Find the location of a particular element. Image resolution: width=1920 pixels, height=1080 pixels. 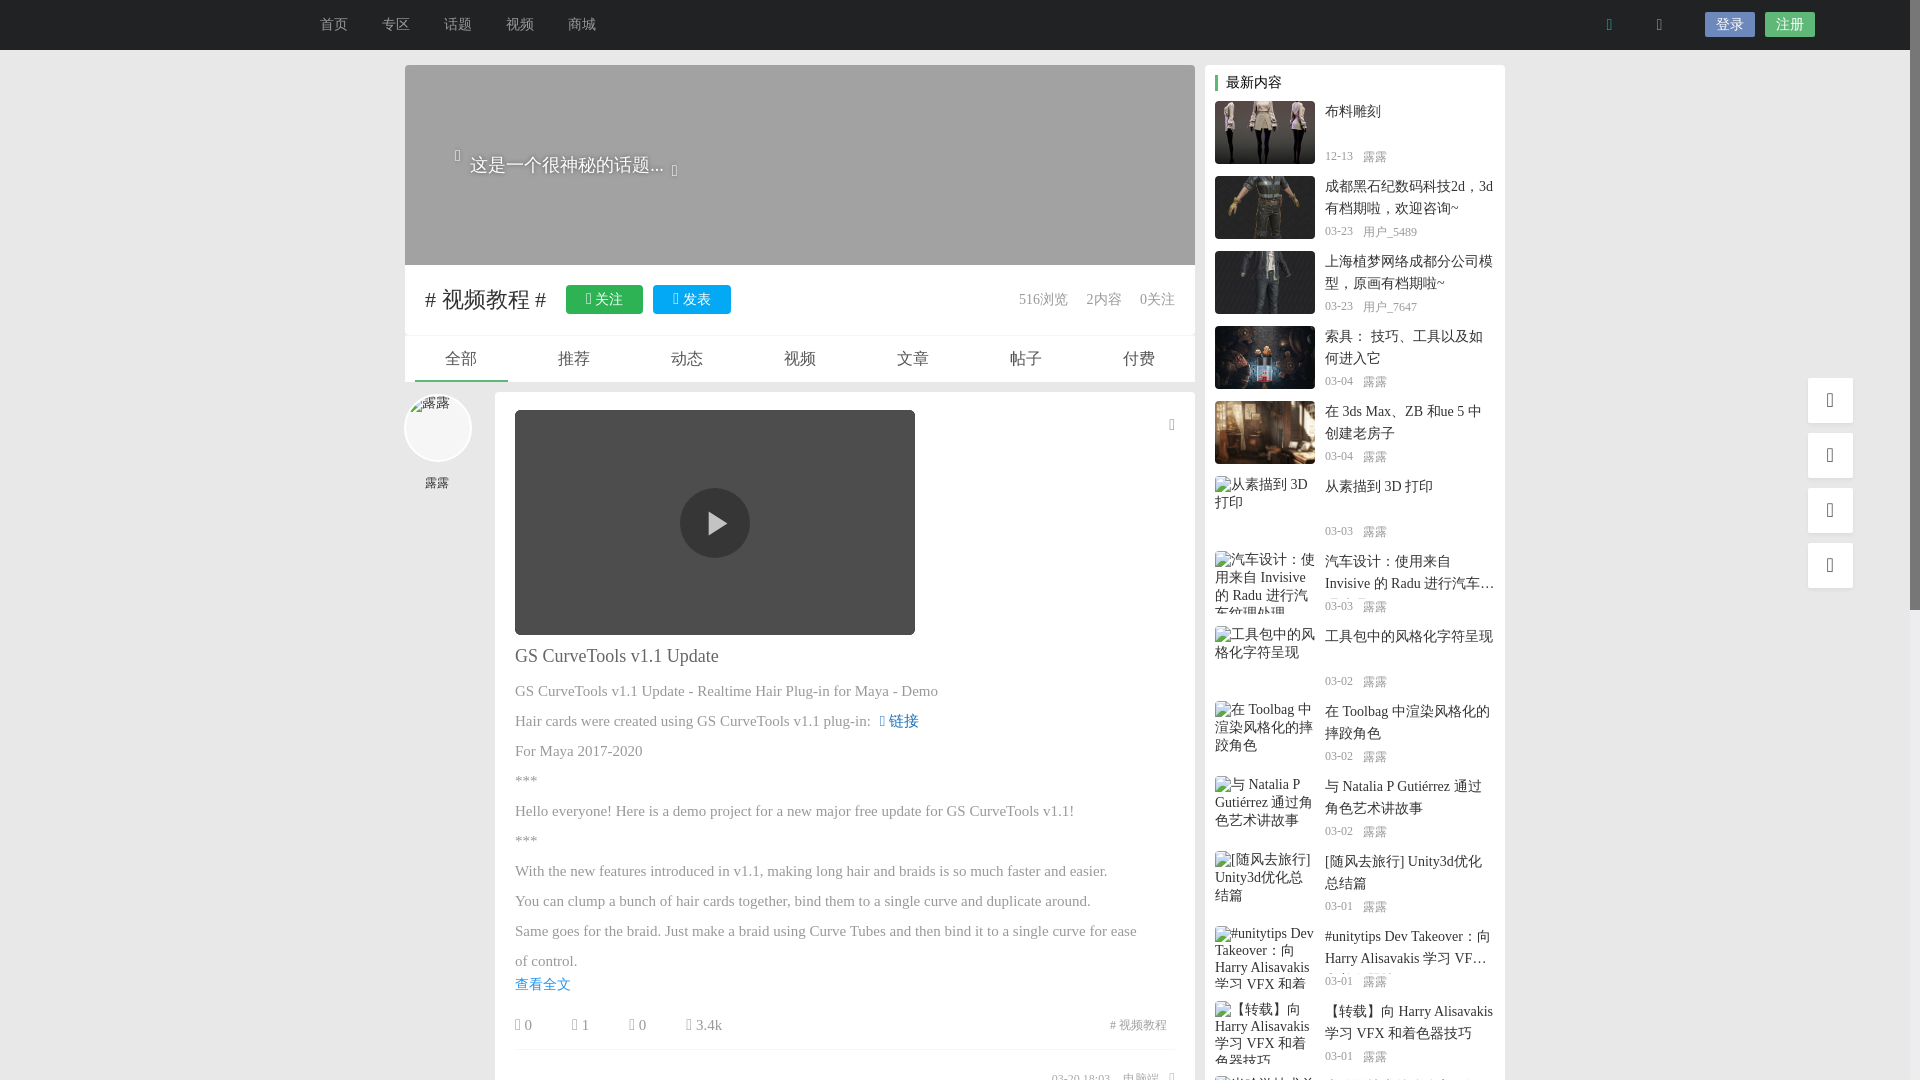

2022-03-04 10:16:18 is located at coordinates (1338, 457).